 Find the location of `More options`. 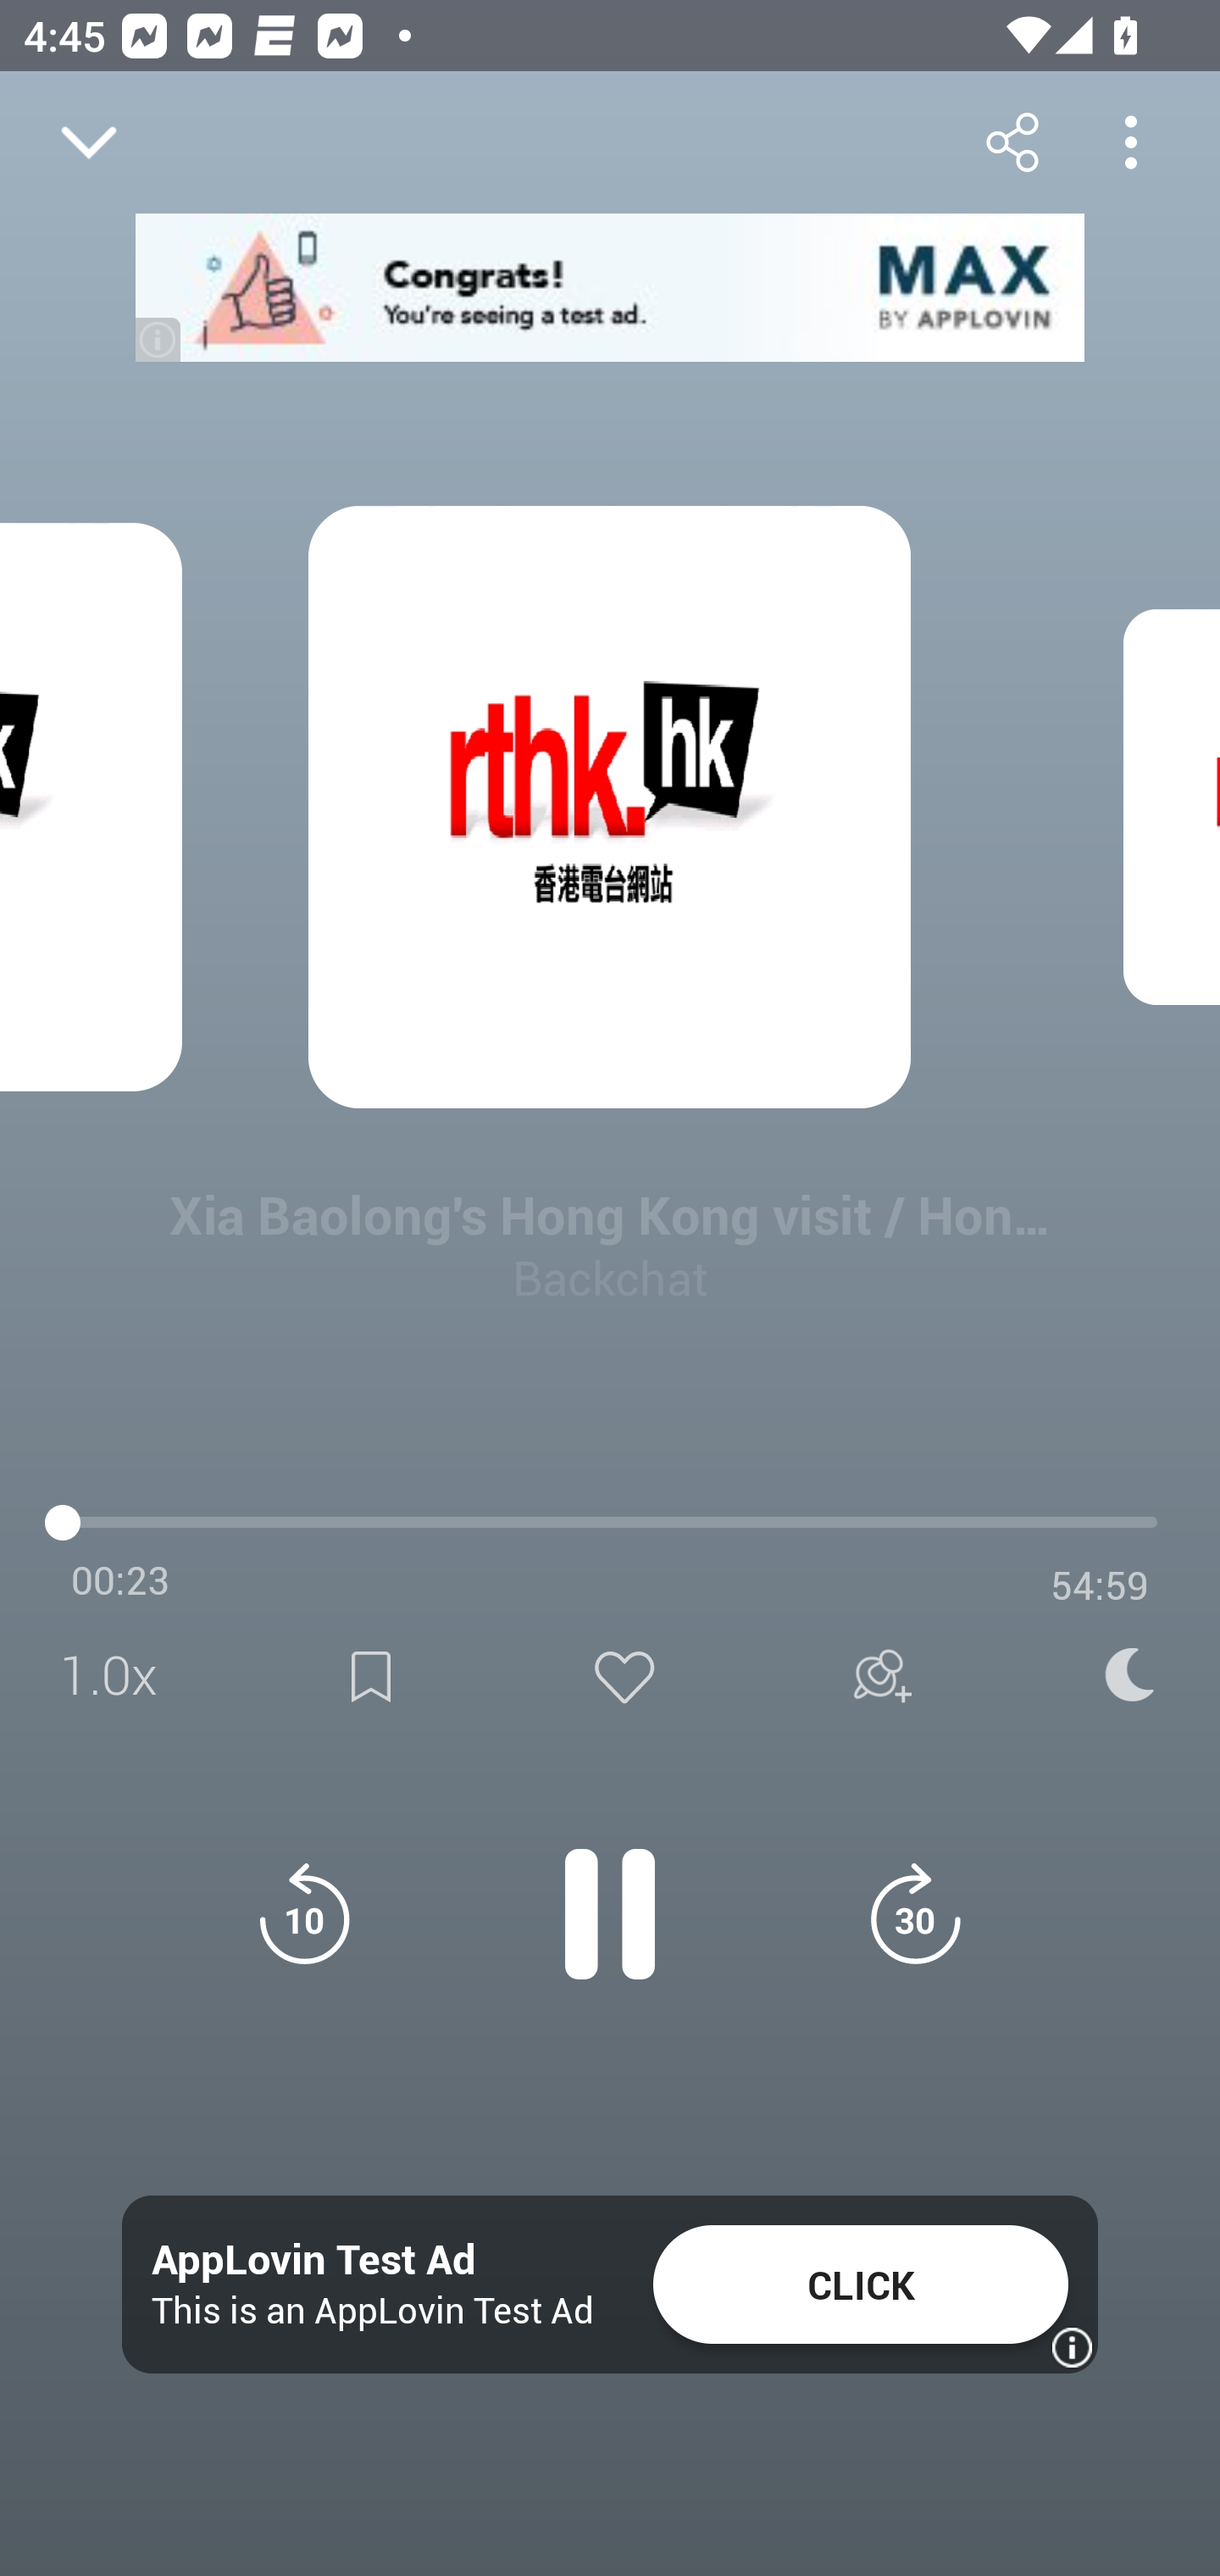

More options is located at coordinates (1130, 142).